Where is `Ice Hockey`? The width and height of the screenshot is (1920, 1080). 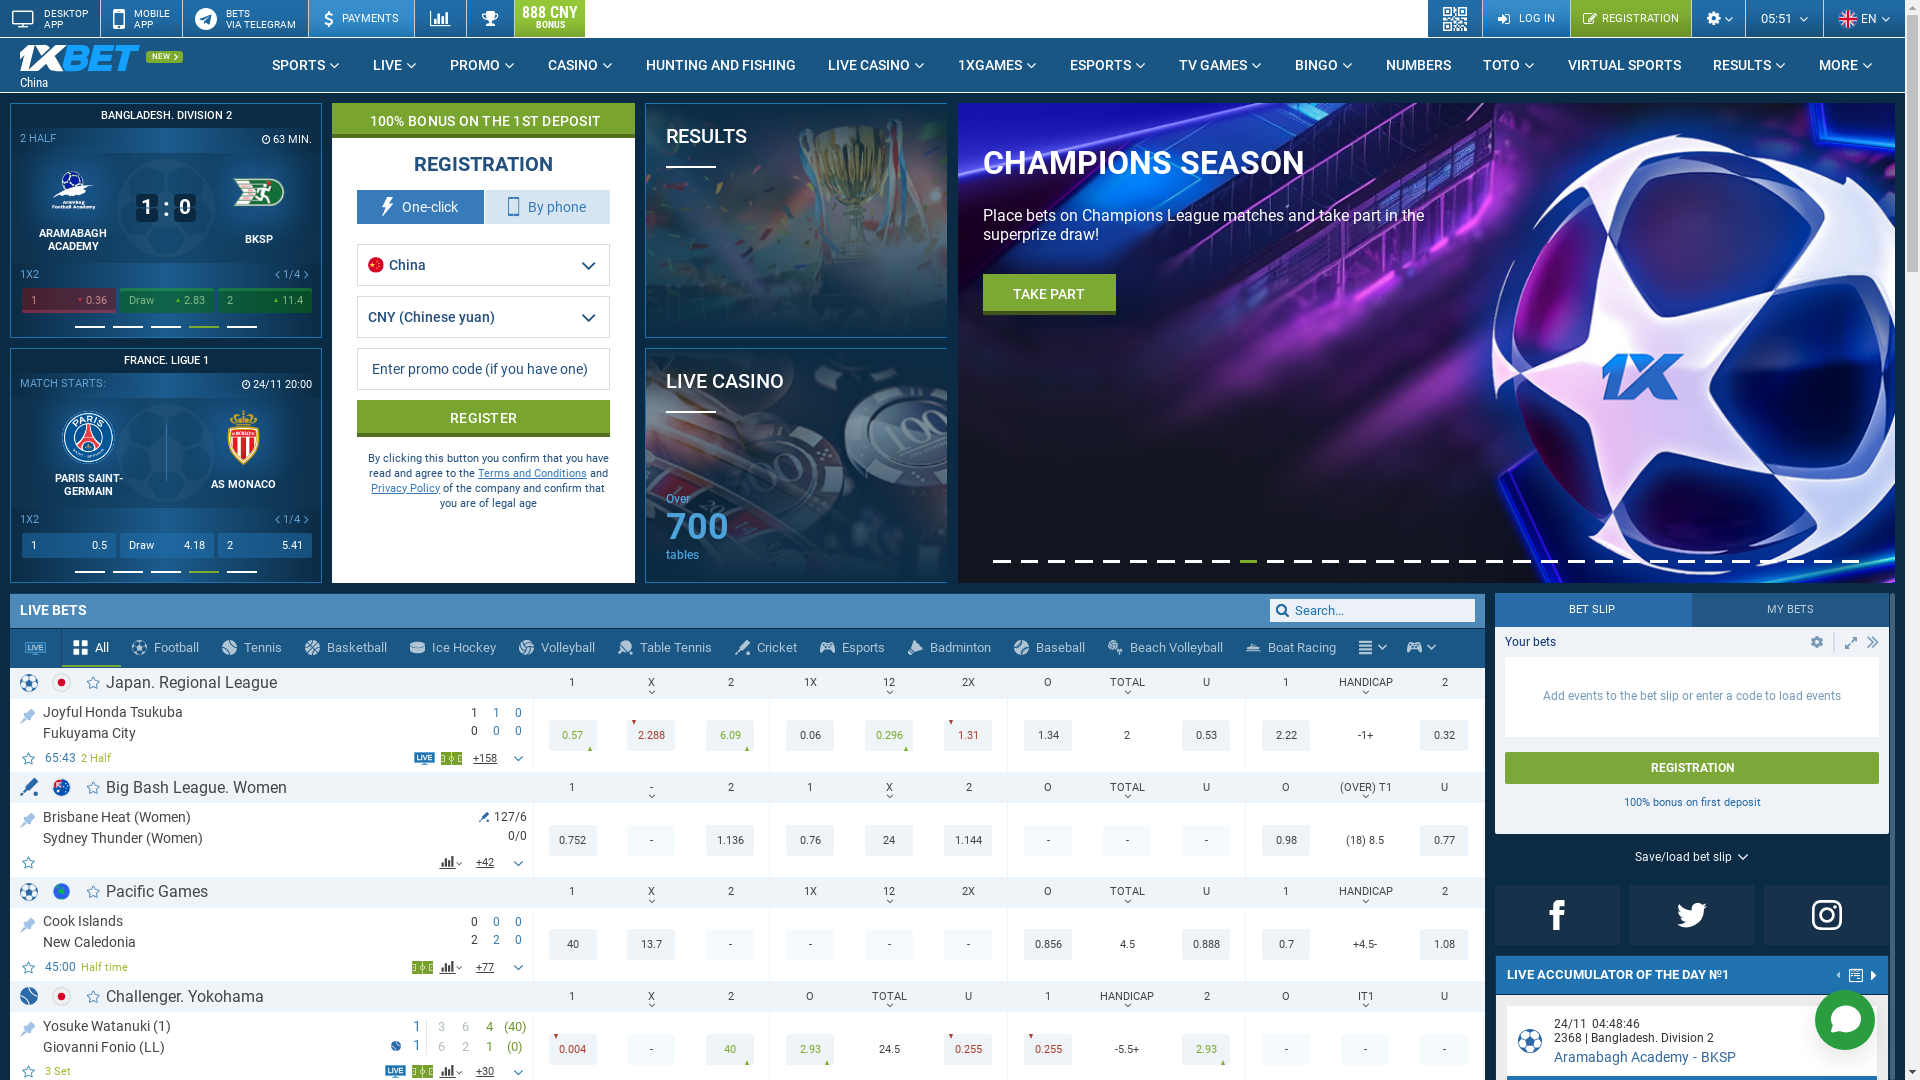 Ice Hockey is located at coordinates (454, 648).